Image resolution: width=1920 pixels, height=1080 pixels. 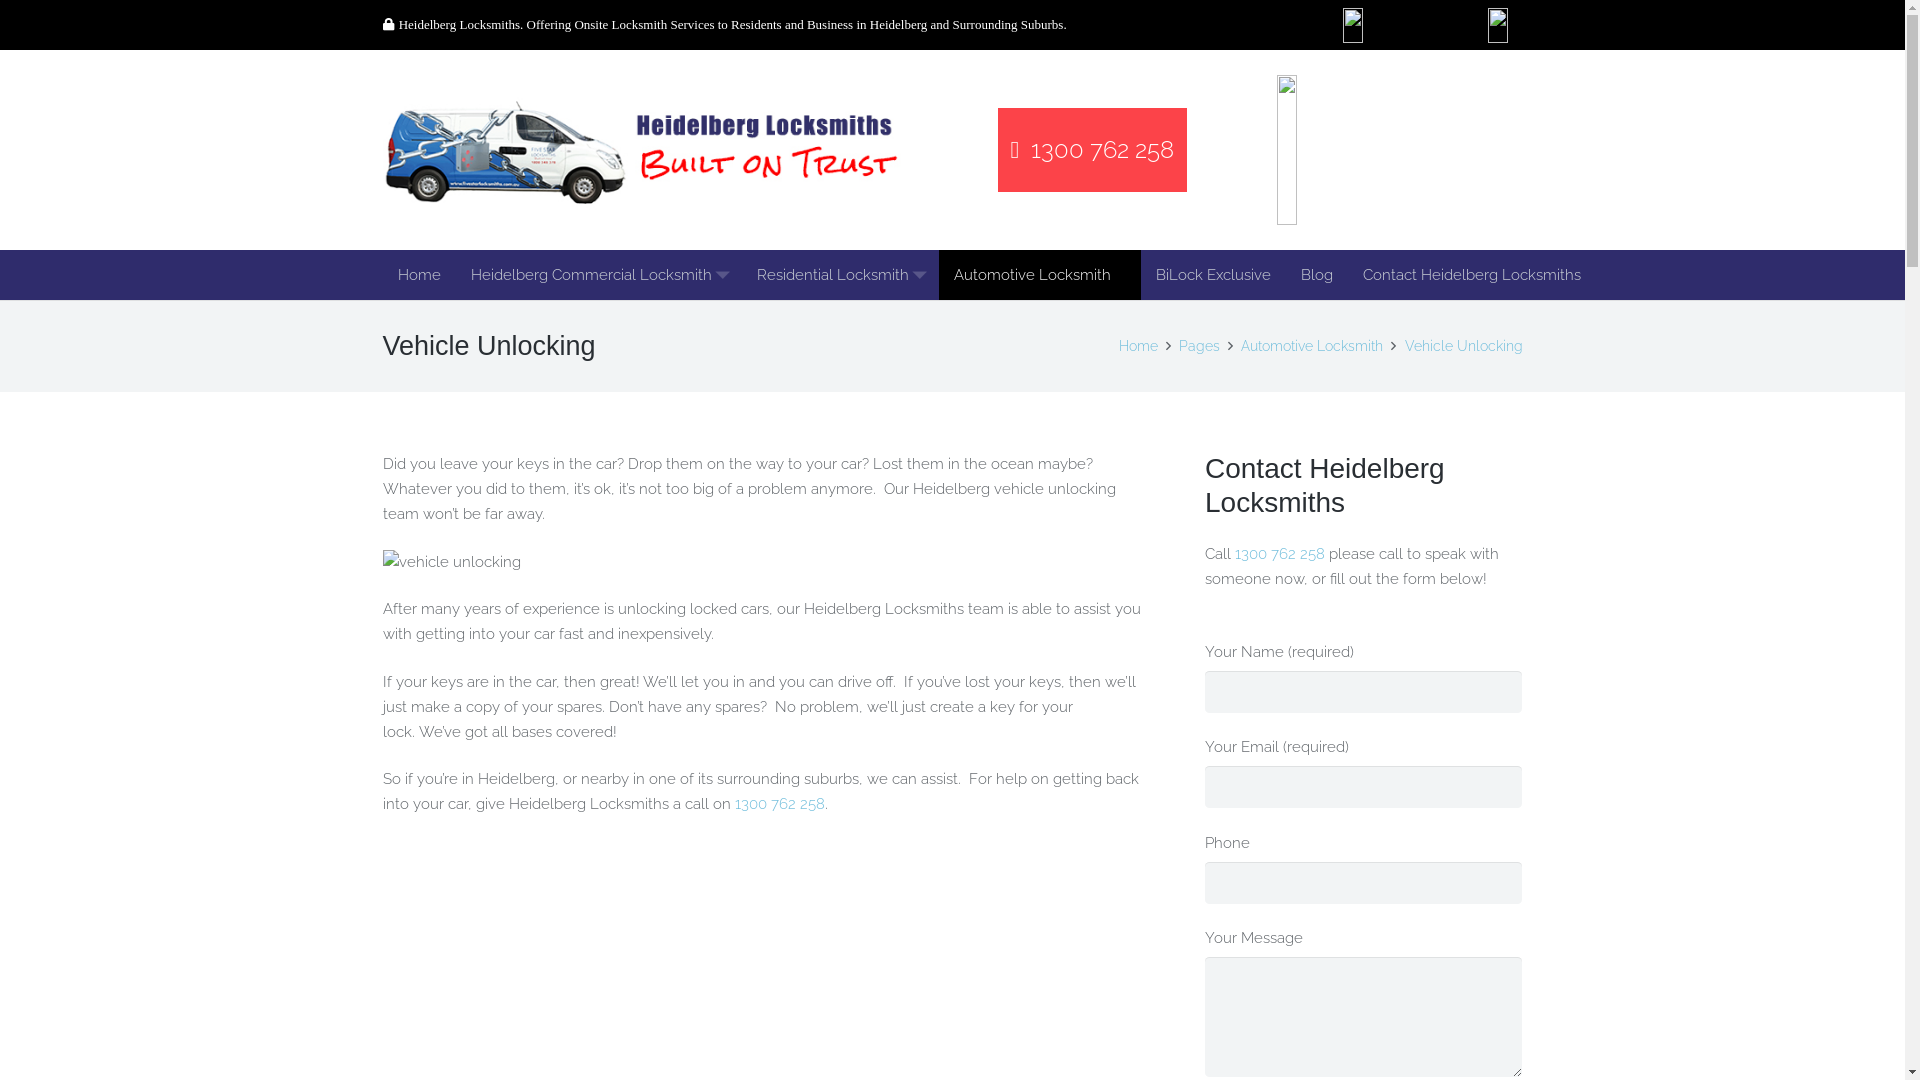 What do you see at coordinates (418, 275) in the screenshot?
I see `Home` at bounding box center [418, 275].